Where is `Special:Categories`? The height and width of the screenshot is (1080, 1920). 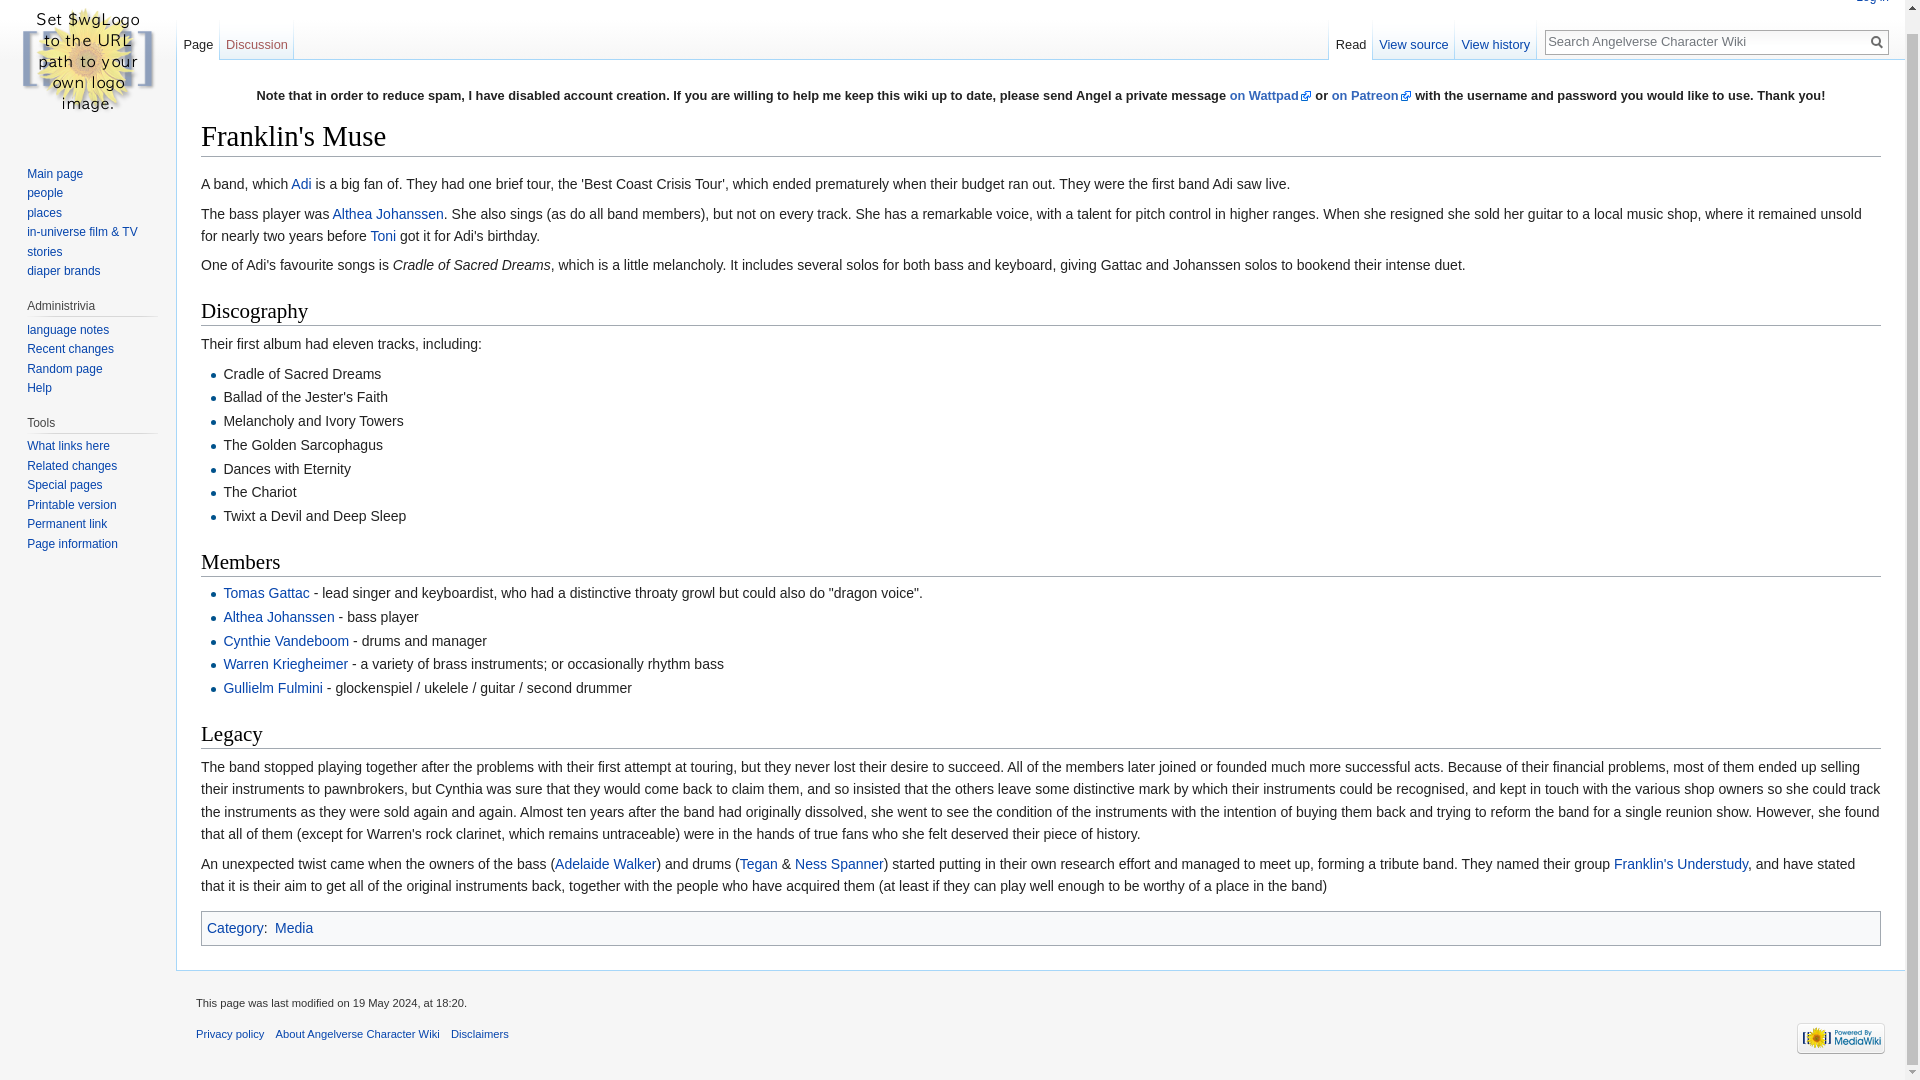
Special:Categories is located at coordinates (236, 928).